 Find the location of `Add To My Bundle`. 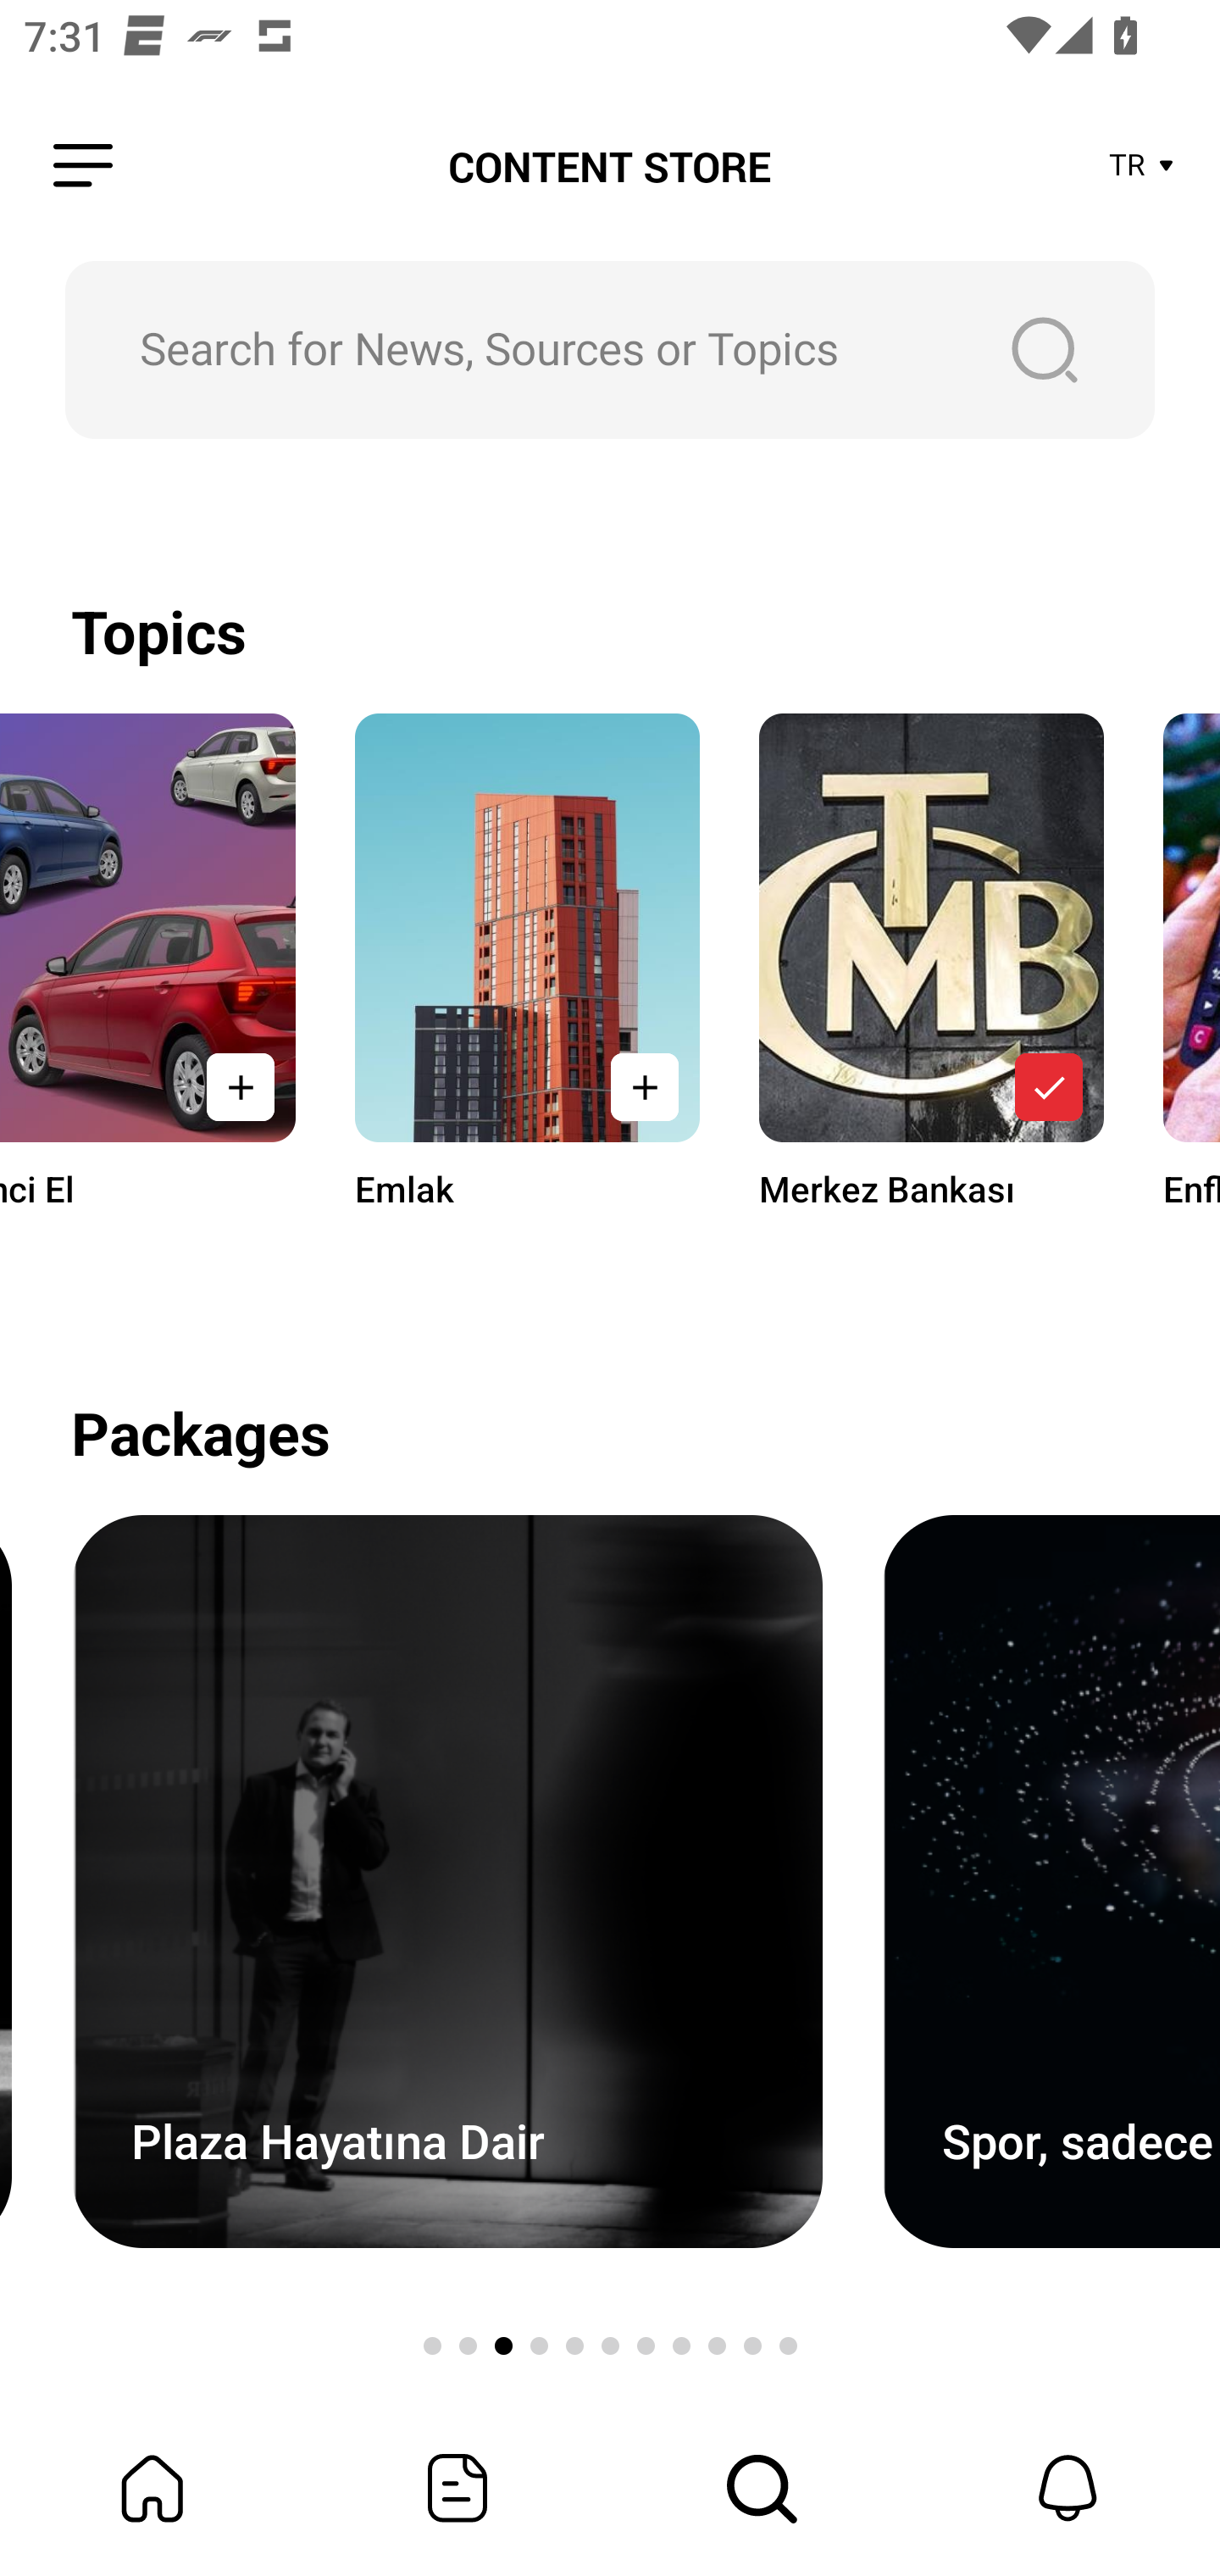

Add To My Bundle is located at coordinates (241, 1086).